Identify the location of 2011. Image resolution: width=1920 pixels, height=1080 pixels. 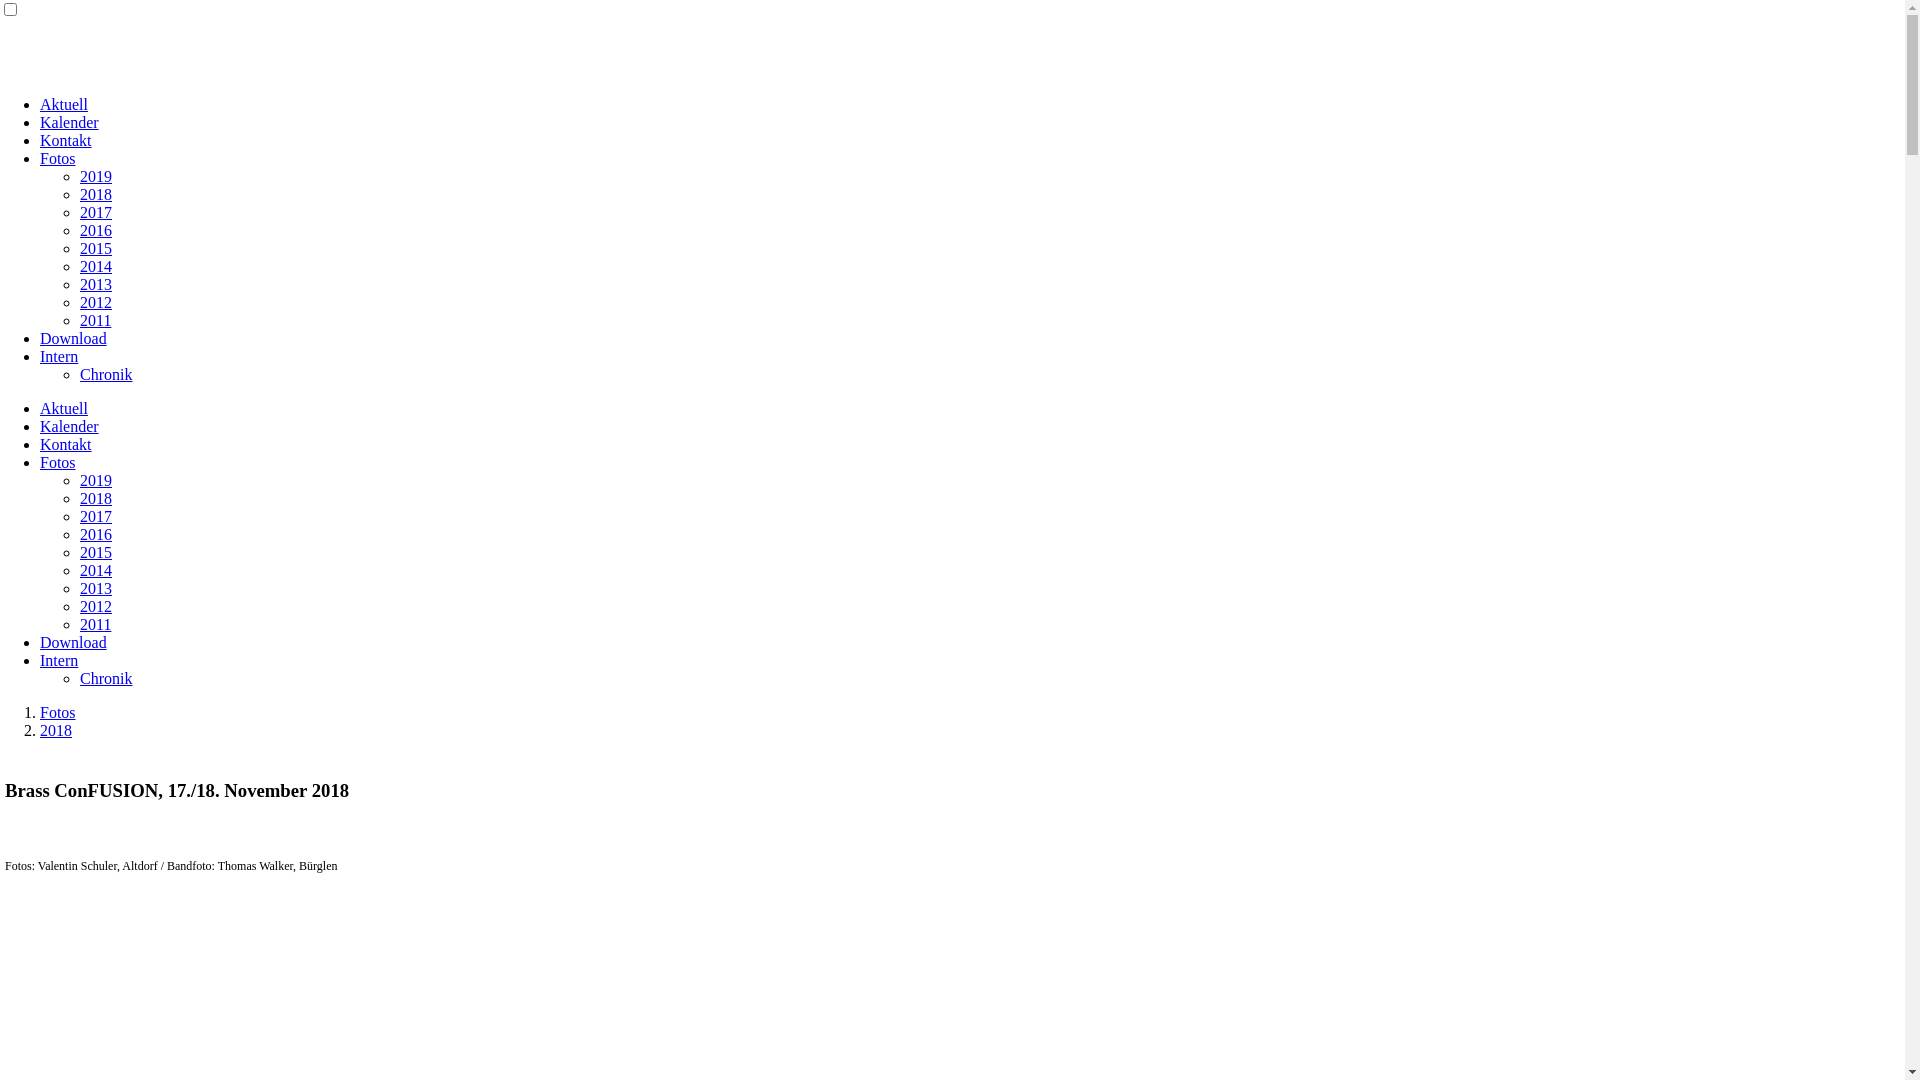
(96, 320).